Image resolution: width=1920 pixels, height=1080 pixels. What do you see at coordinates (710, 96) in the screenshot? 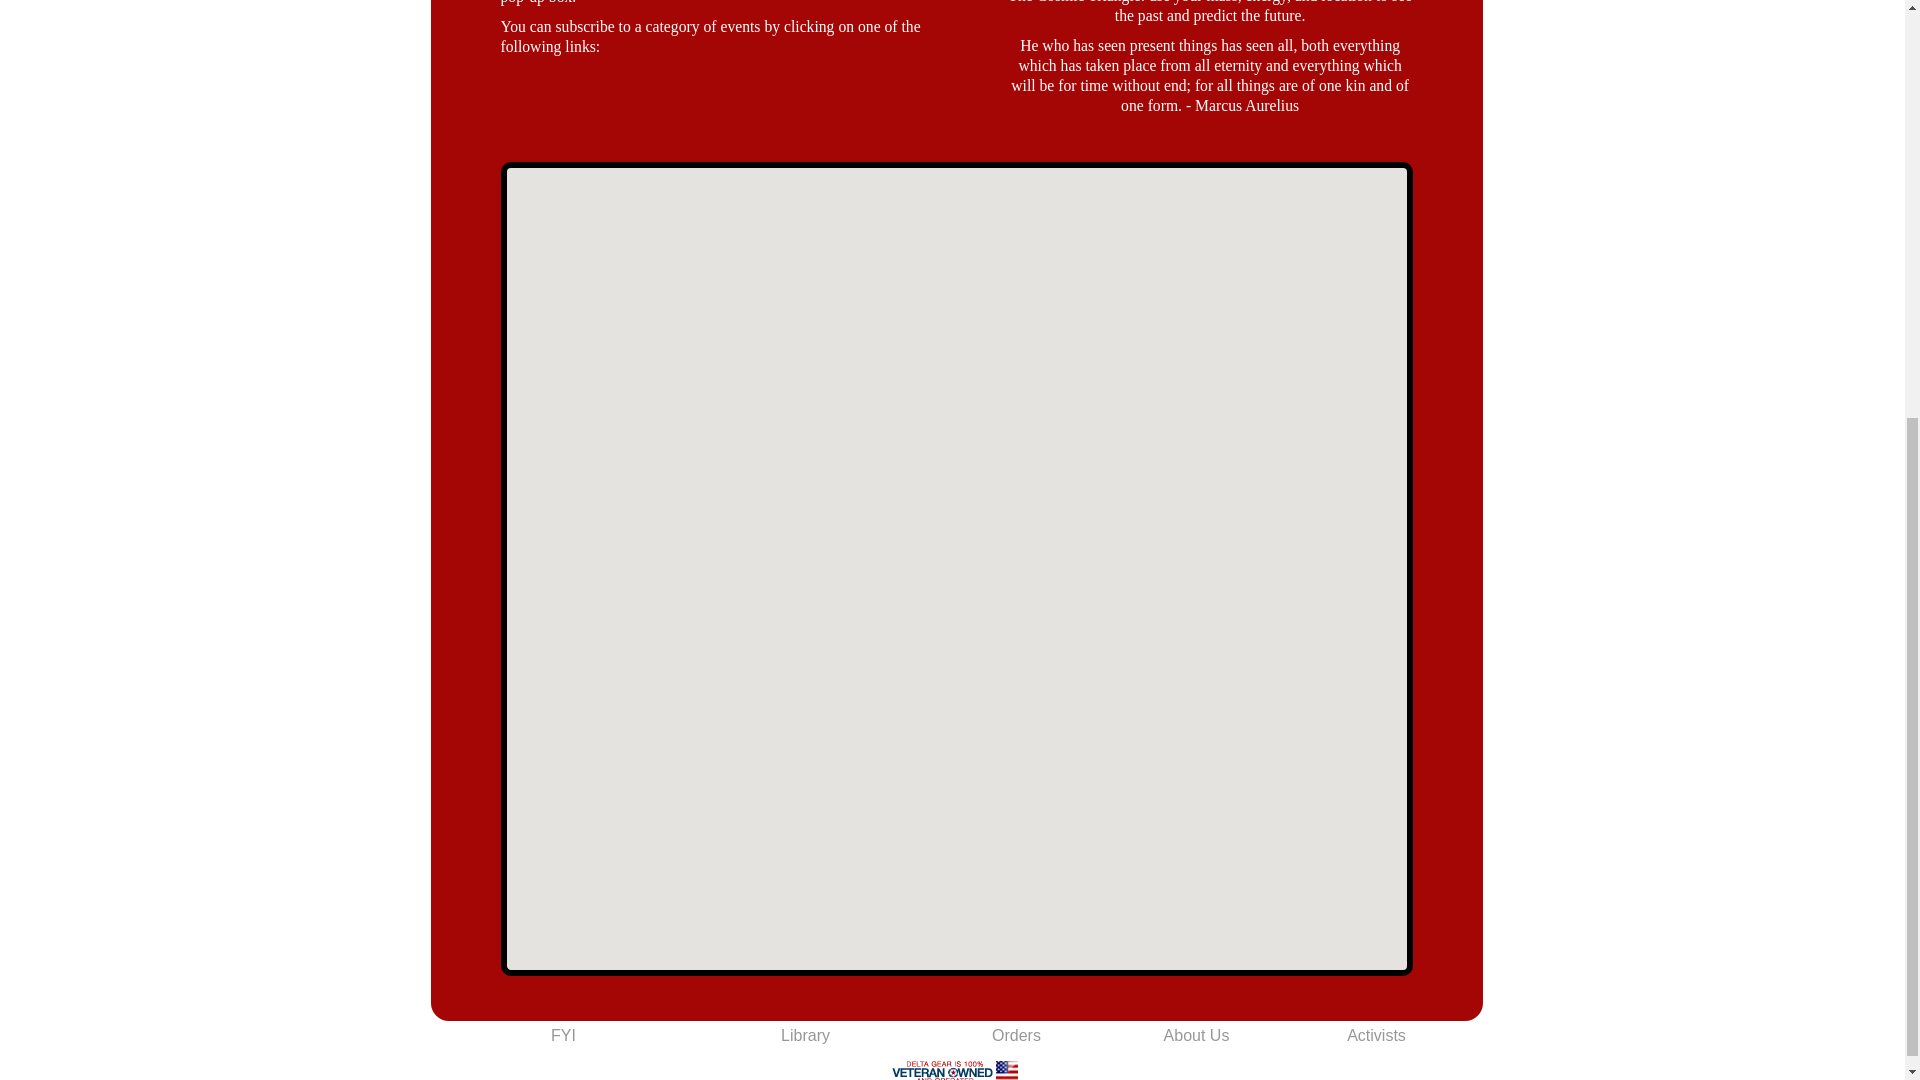
I see `Add Marathons, Triathlons, and Bike Races to your Calendar` at bounding box center [710, 96].